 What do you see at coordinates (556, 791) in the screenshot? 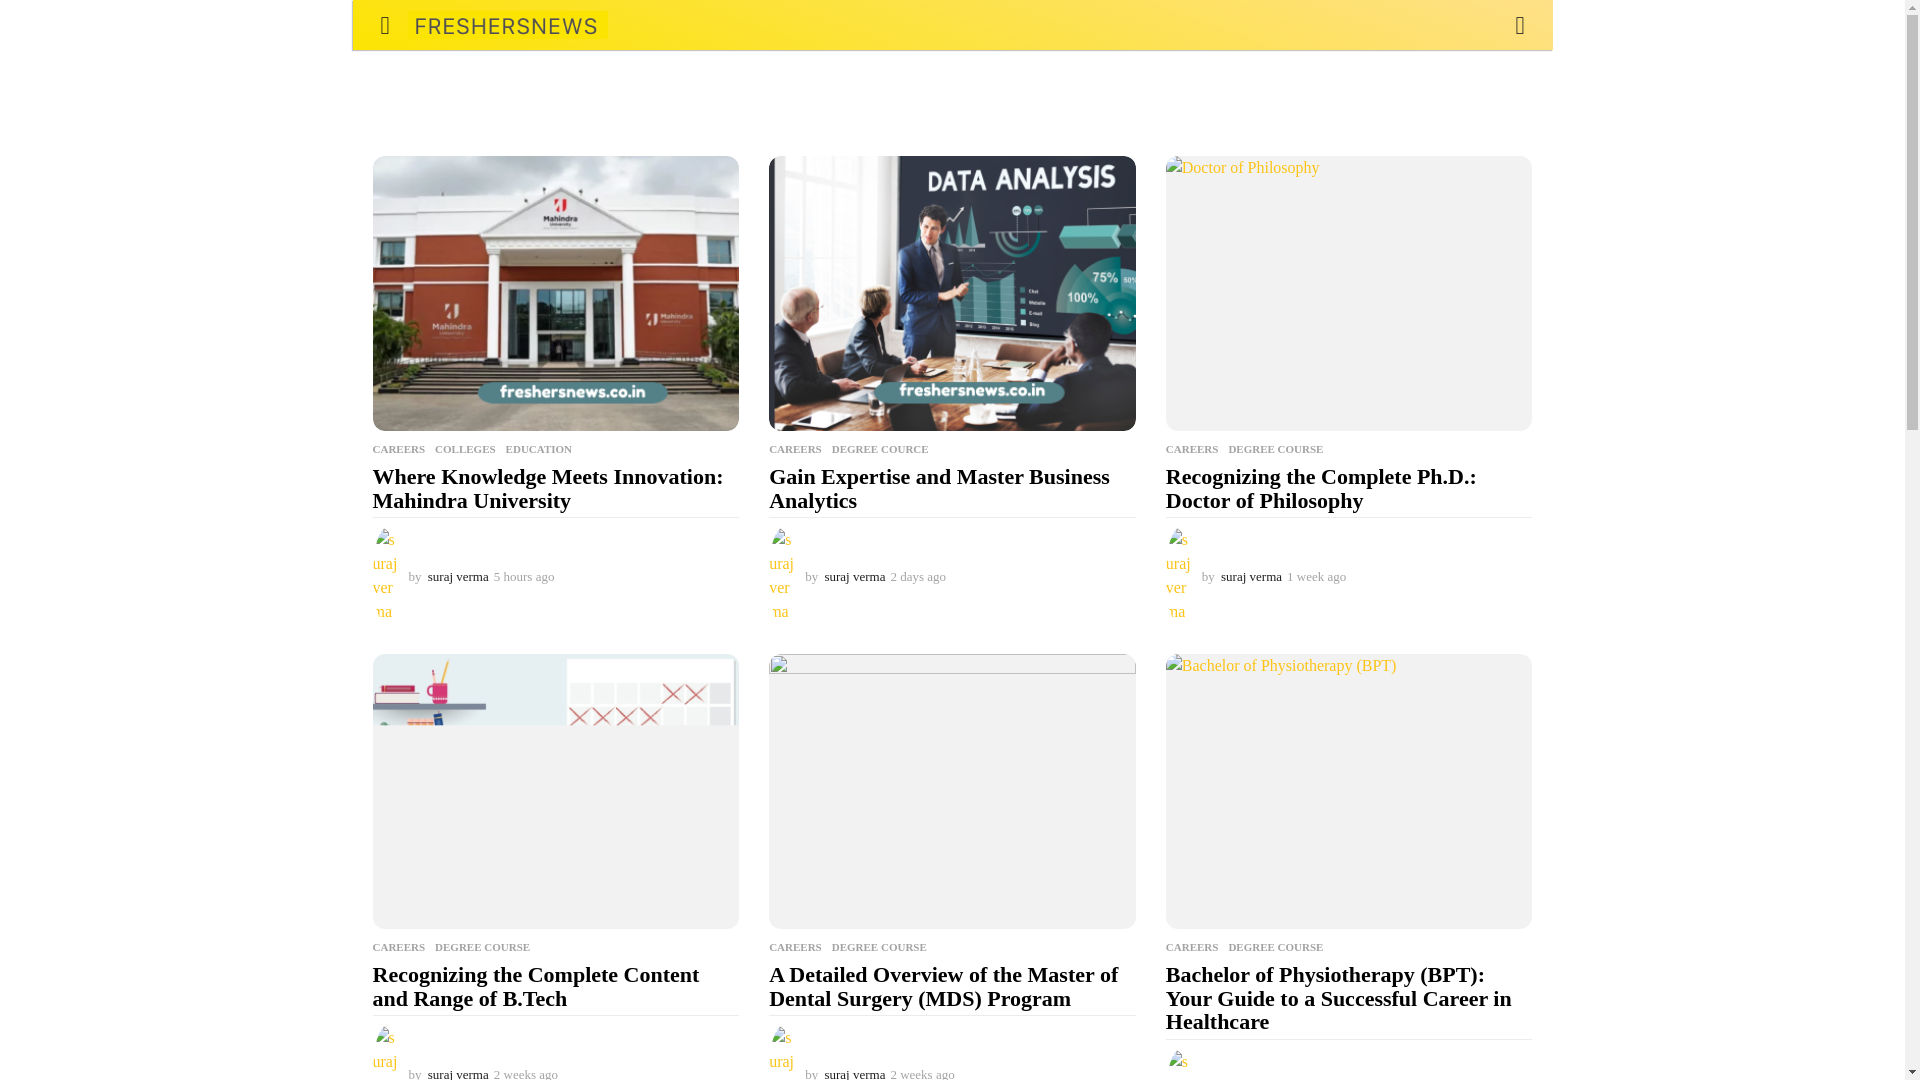
I see `Recognizing the Complete Content and Range of B.Tech` at bounding box center [556, 791].